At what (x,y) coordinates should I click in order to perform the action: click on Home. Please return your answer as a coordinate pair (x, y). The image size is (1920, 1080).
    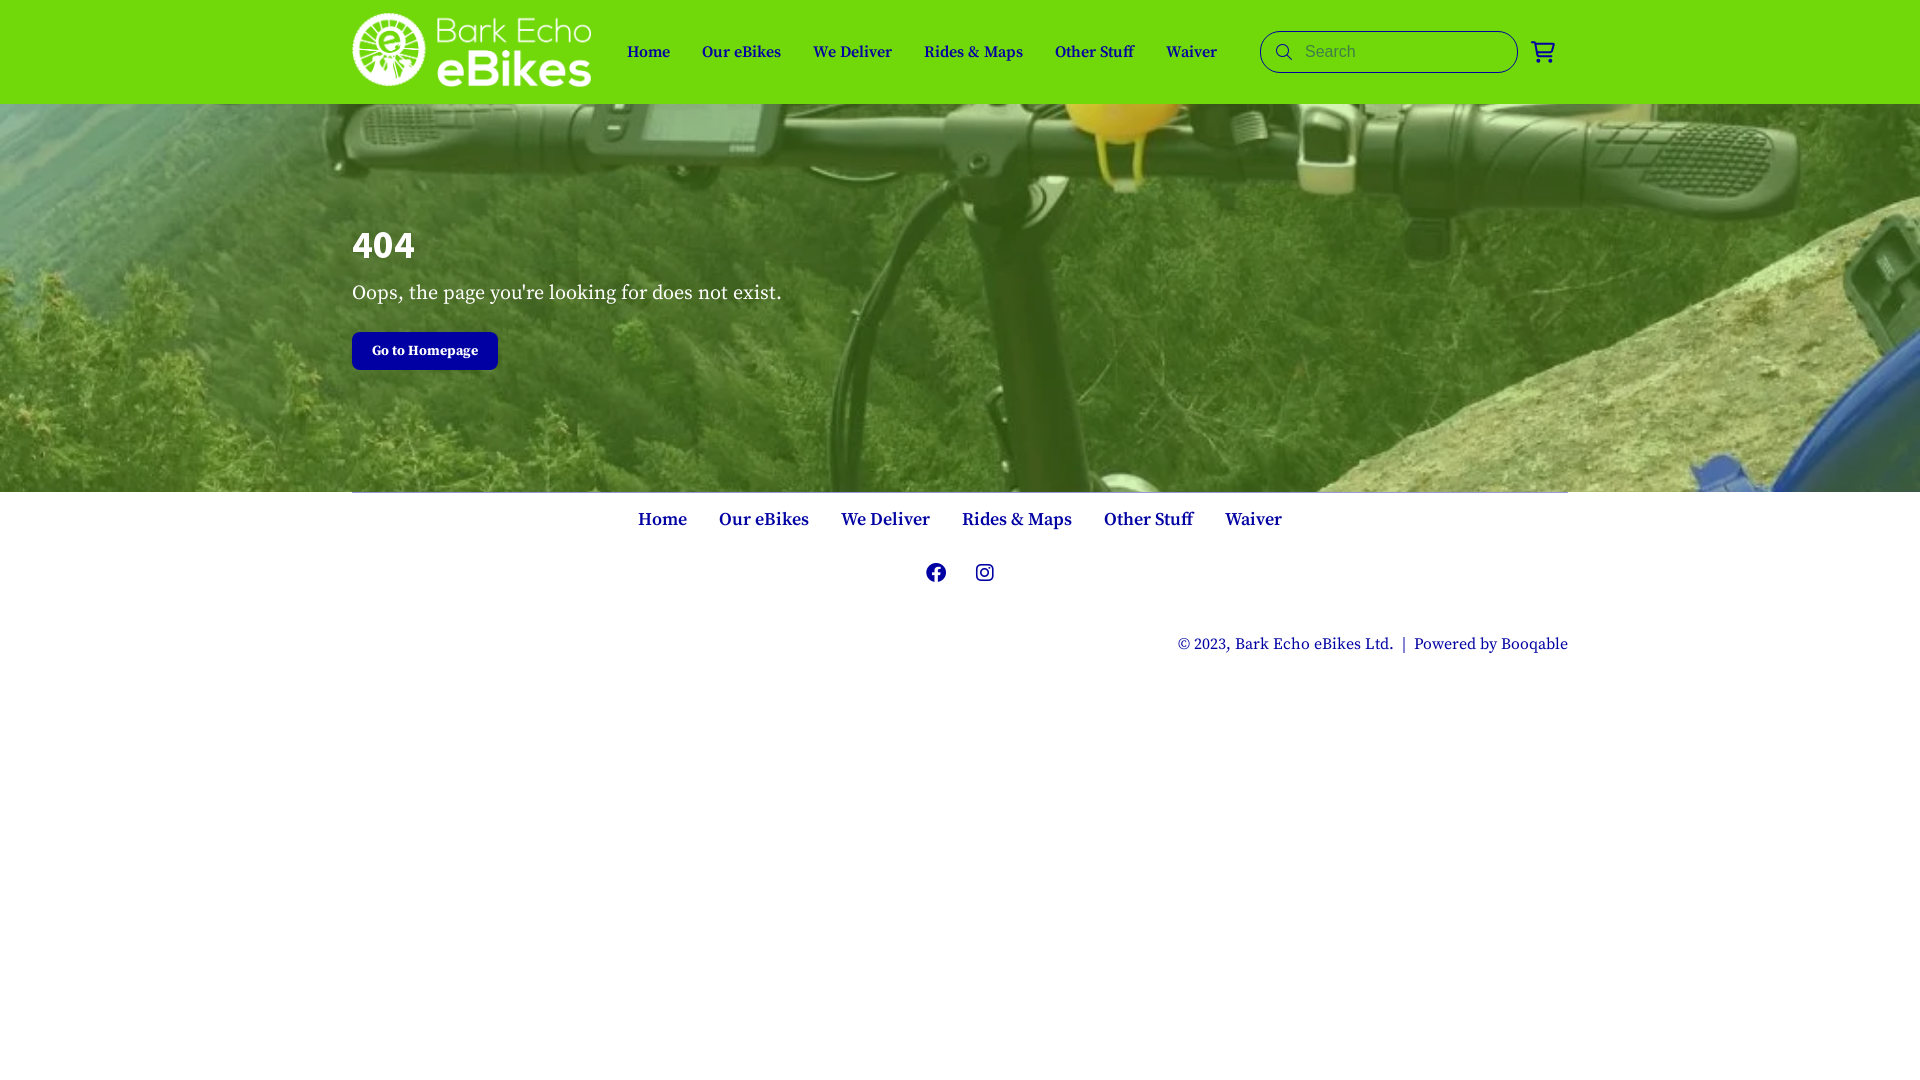
    Looking at the image, I should click on (648, 52).